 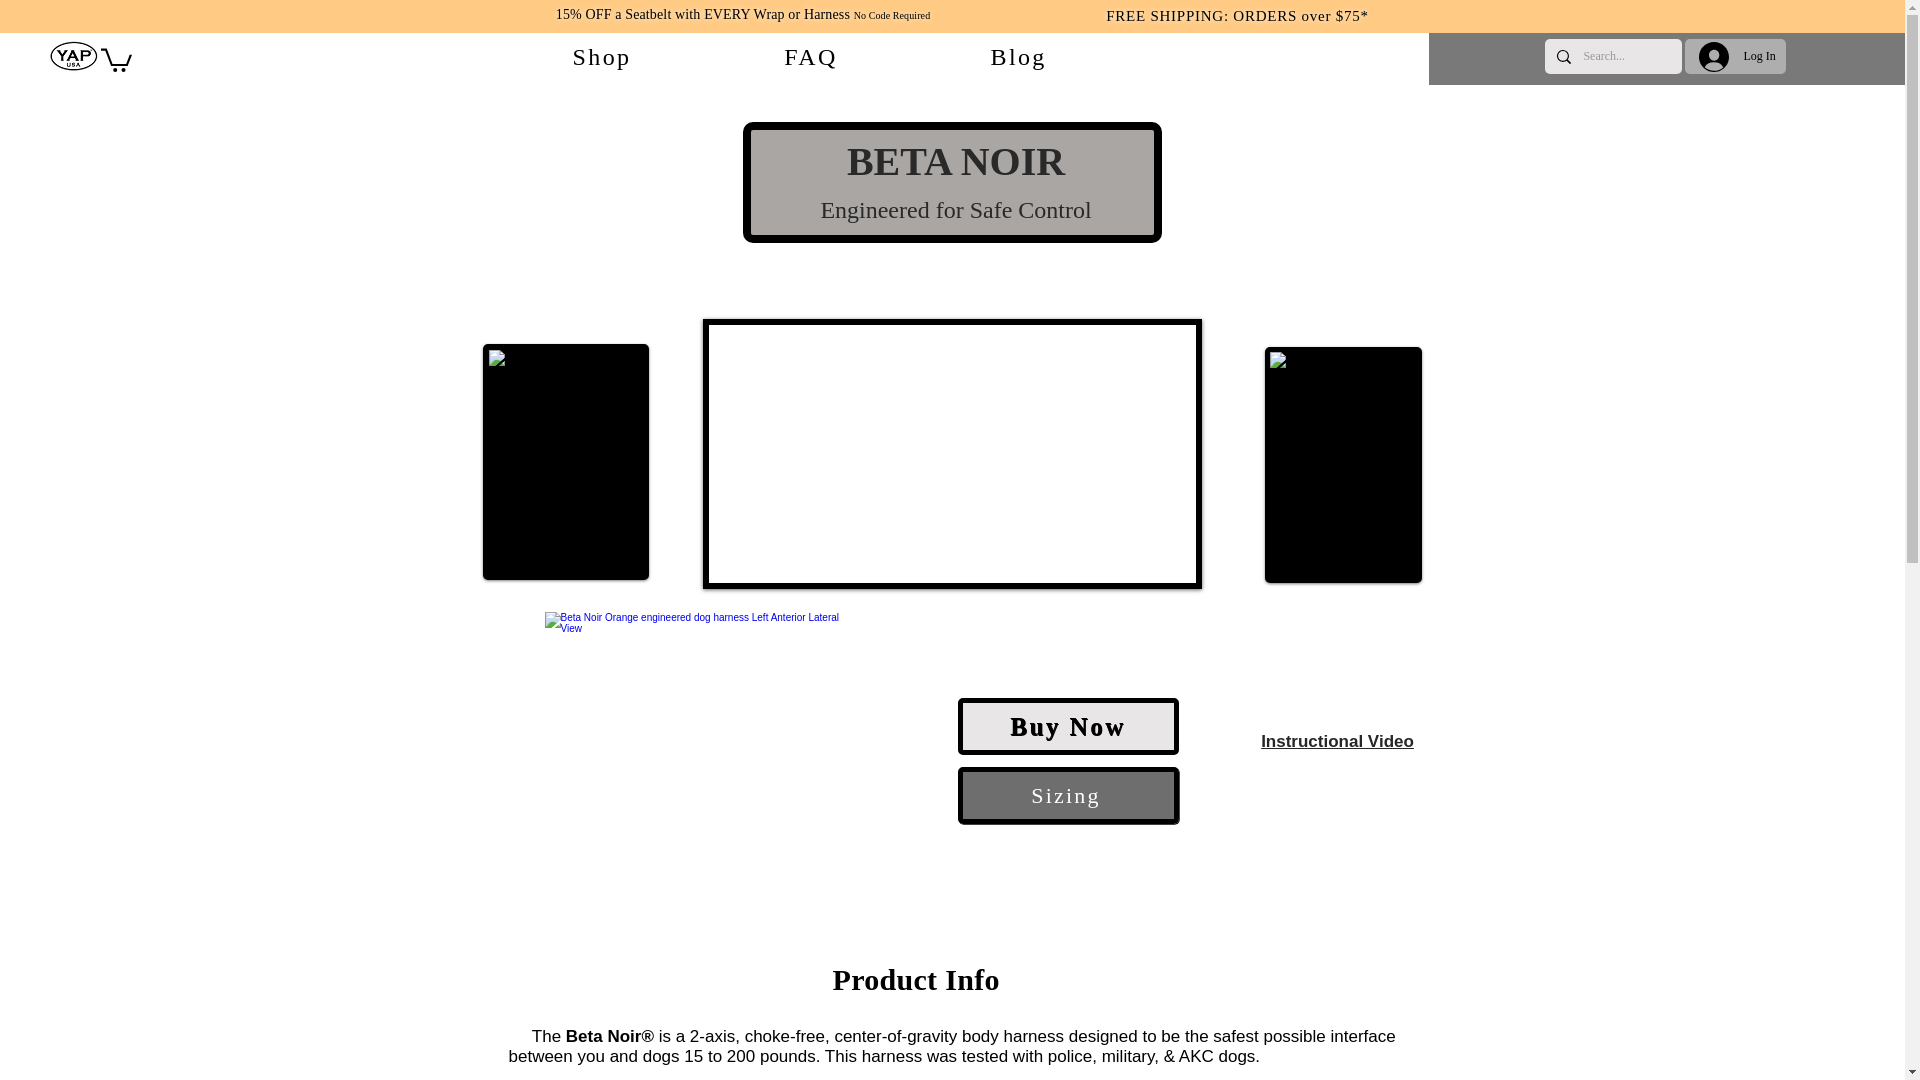 What do you see at coordinates (1336, 742) in the screenshot?
I see `Shop` at bounding box center [1336, 742].